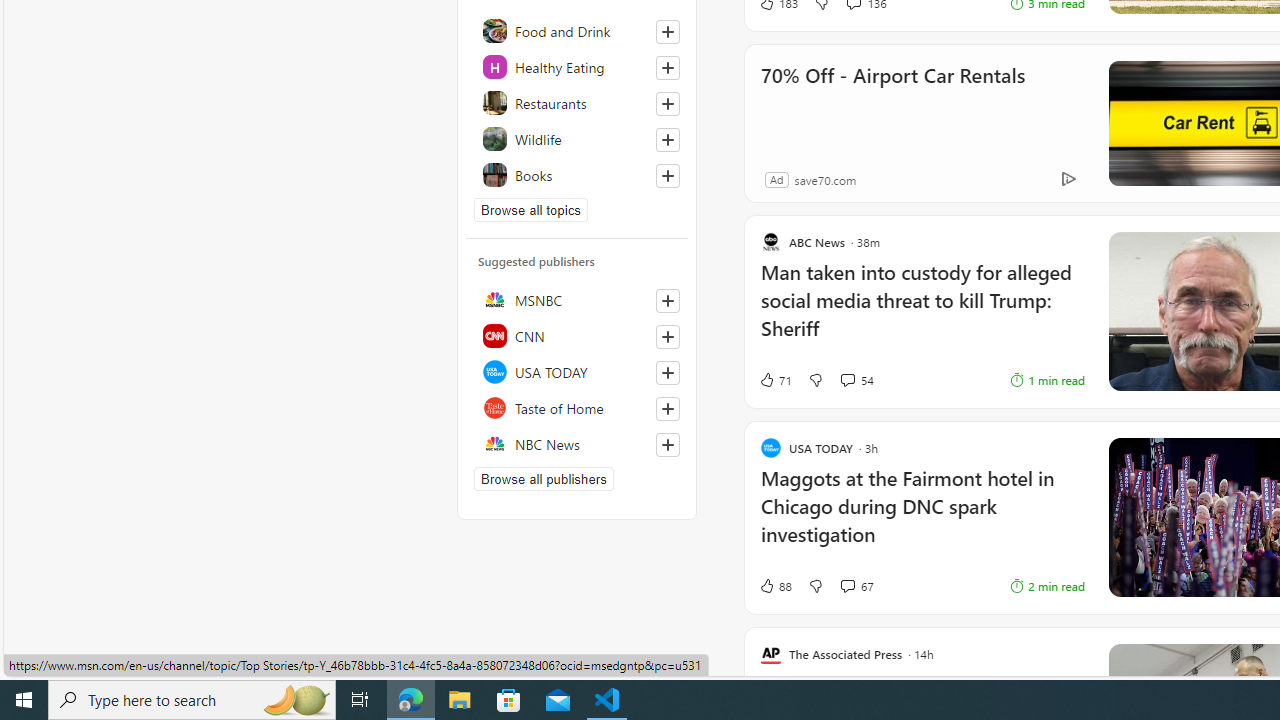 This screenshot has width=1280, height=720. What do you see at coordinates (577, 174) in the screenshot?
I see `Books` at bounding box center [577, 174].